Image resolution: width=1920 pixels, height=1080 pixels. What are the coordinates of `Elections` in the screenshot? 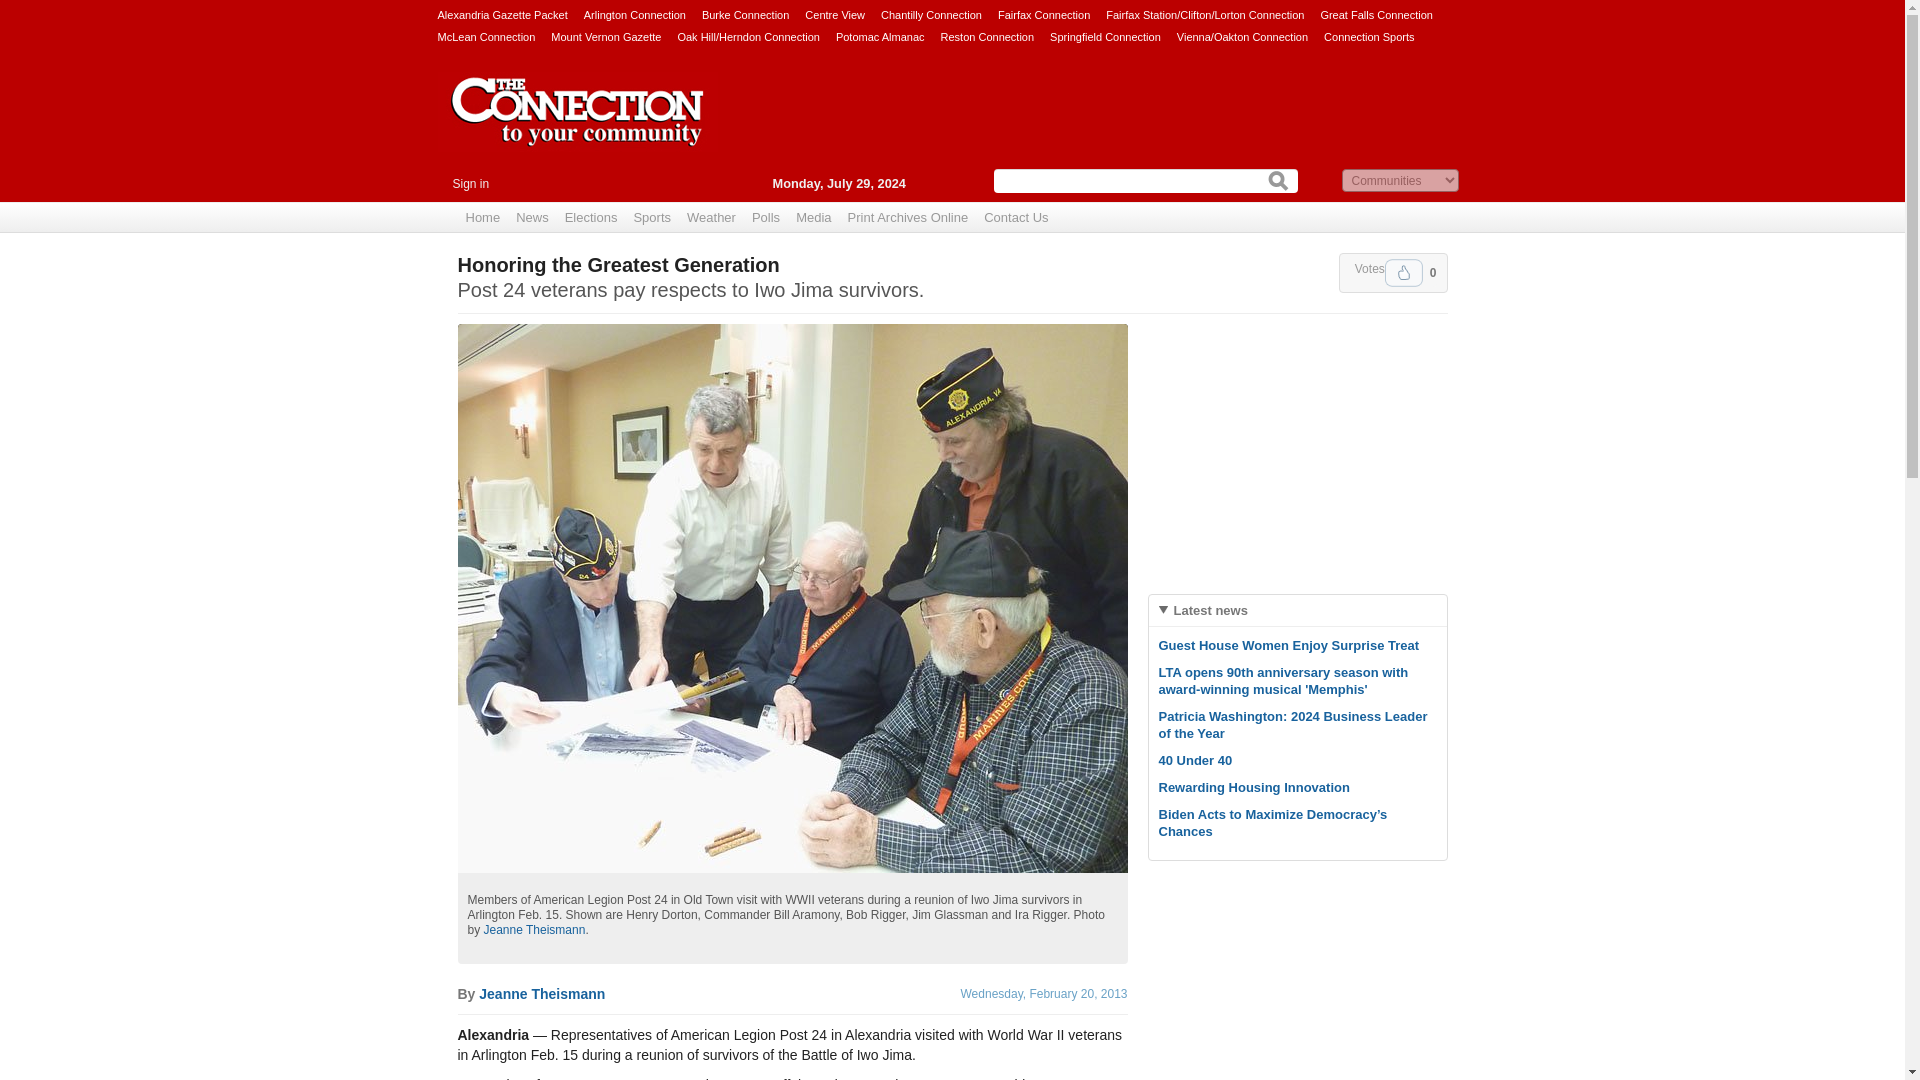 It's located at (590, 218).